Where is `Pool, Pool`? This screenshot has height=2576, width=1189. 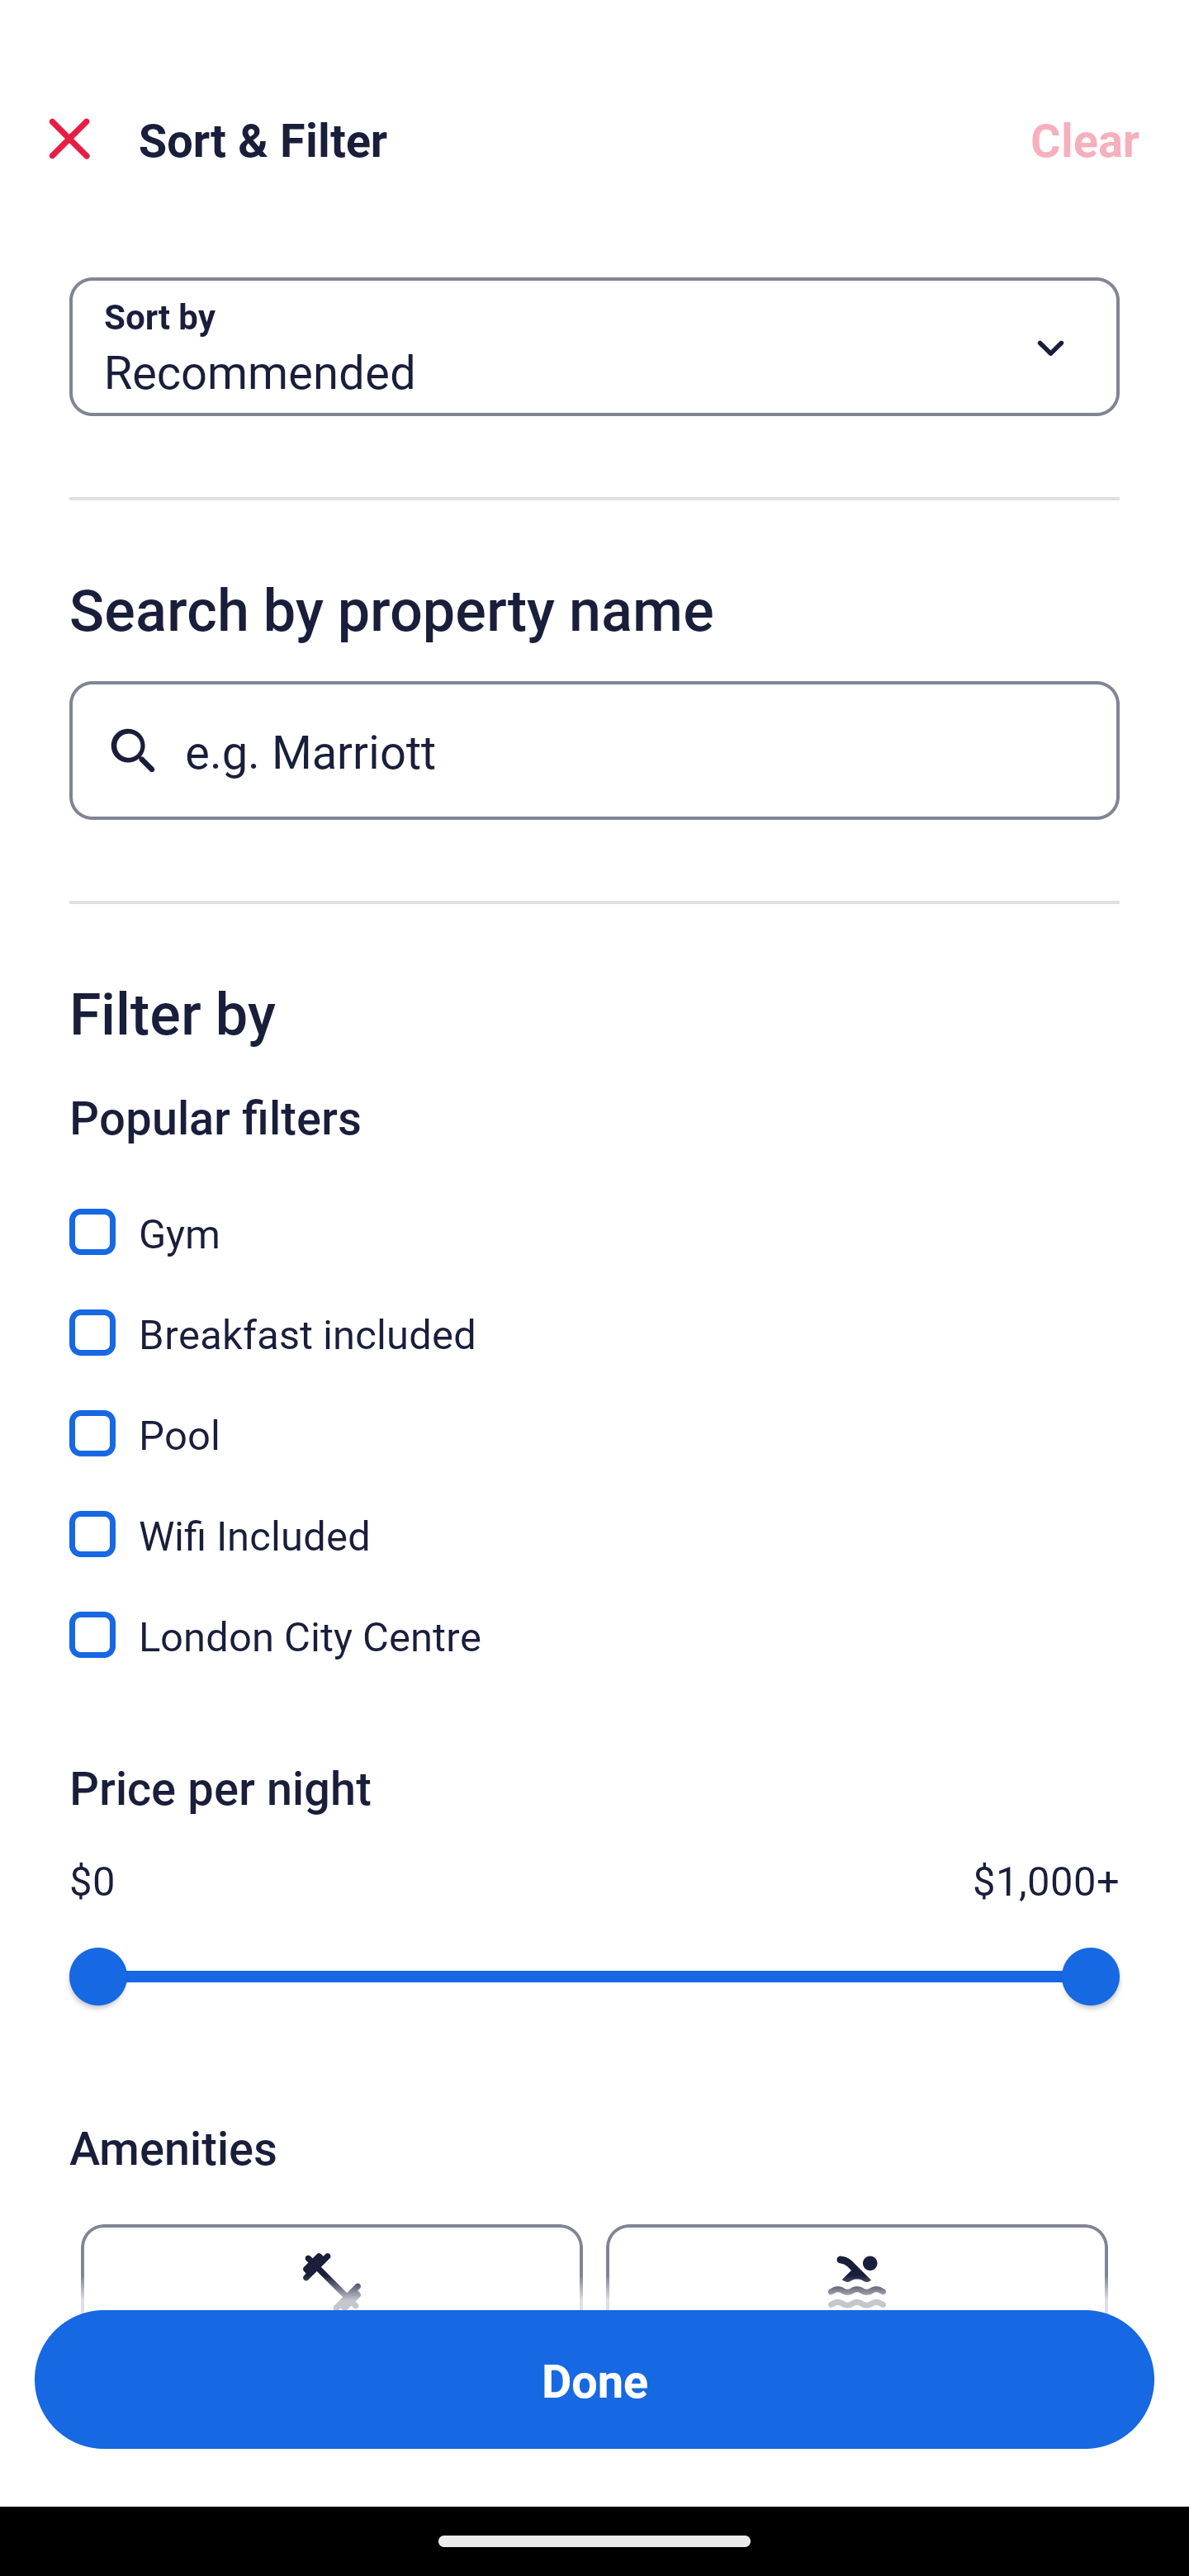
Pool, Pool is located at coordinates (594, 1415).